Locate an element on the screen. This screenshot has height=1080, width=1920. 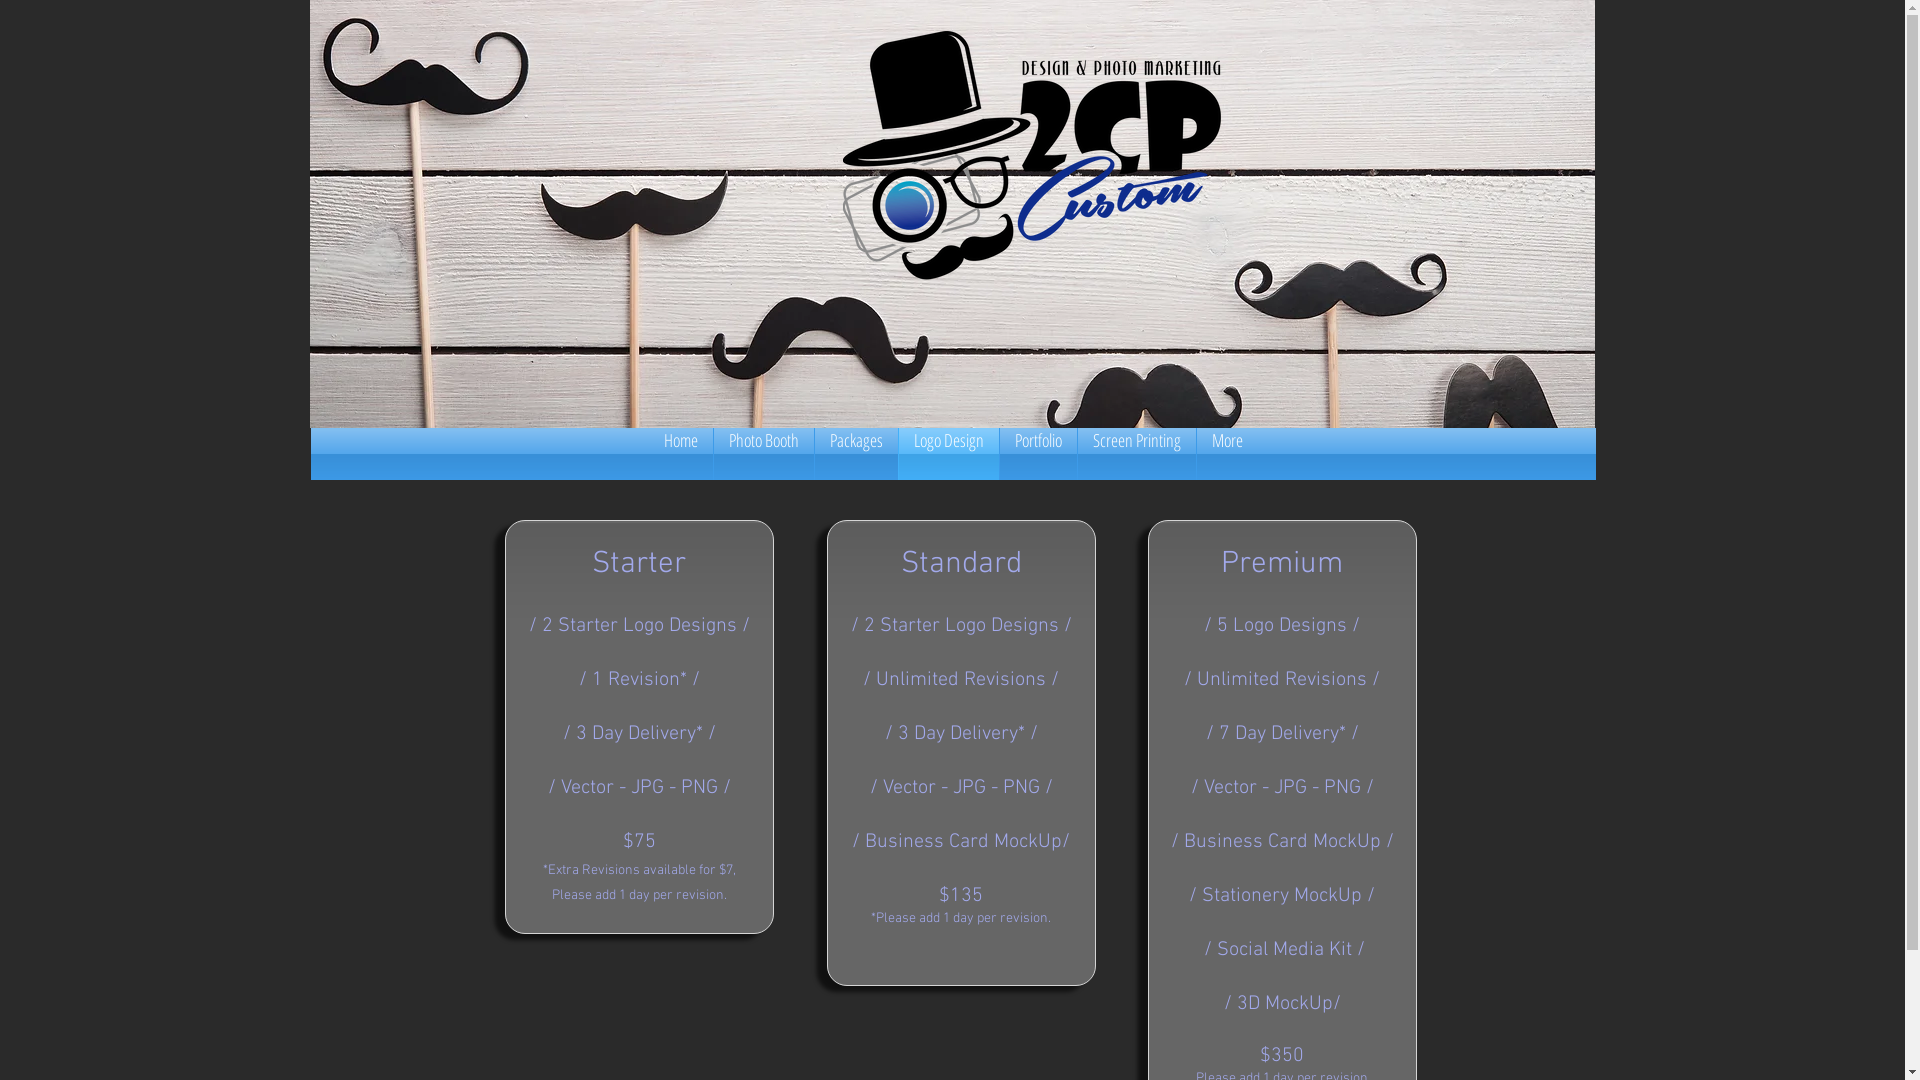
Home is located at coordinates (680, 454).